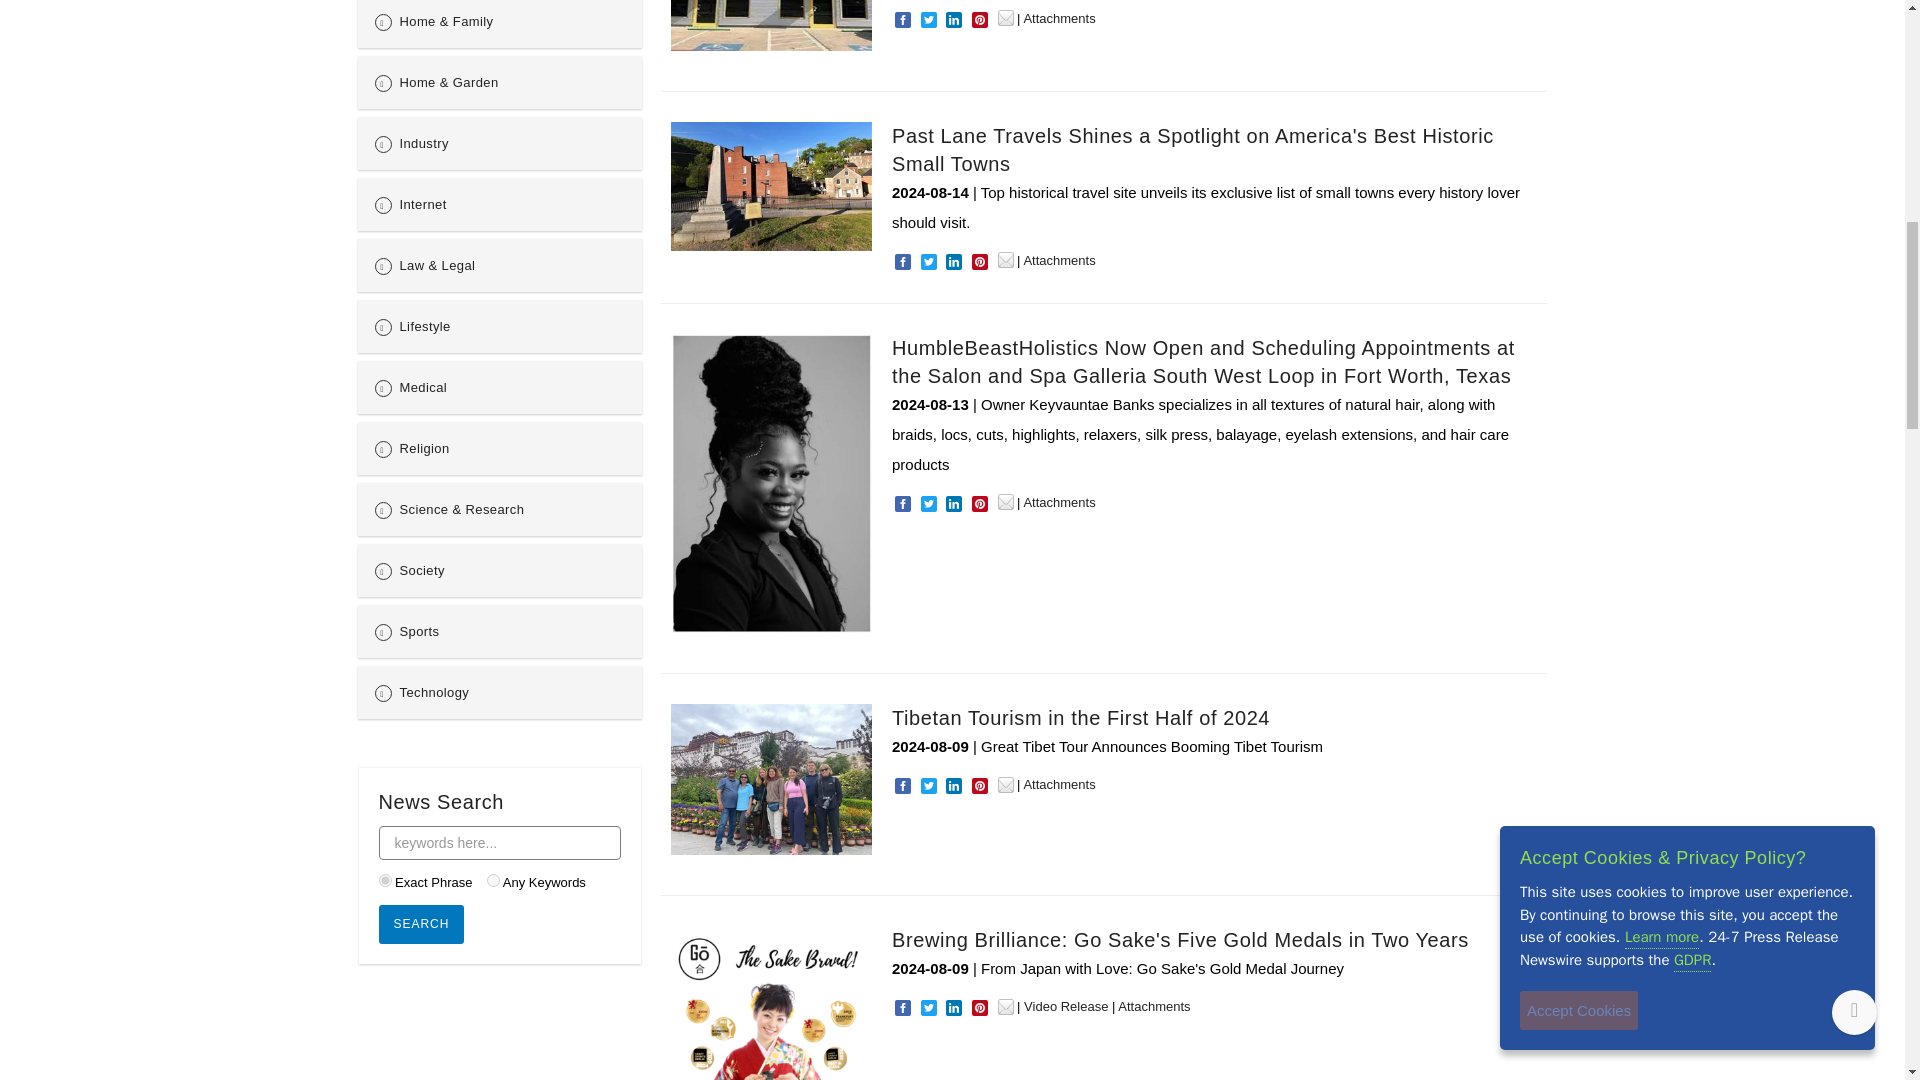  What do you see at coordinates (493, 880) in the screenshot?
I see `N` at bounding box center [493, 880].